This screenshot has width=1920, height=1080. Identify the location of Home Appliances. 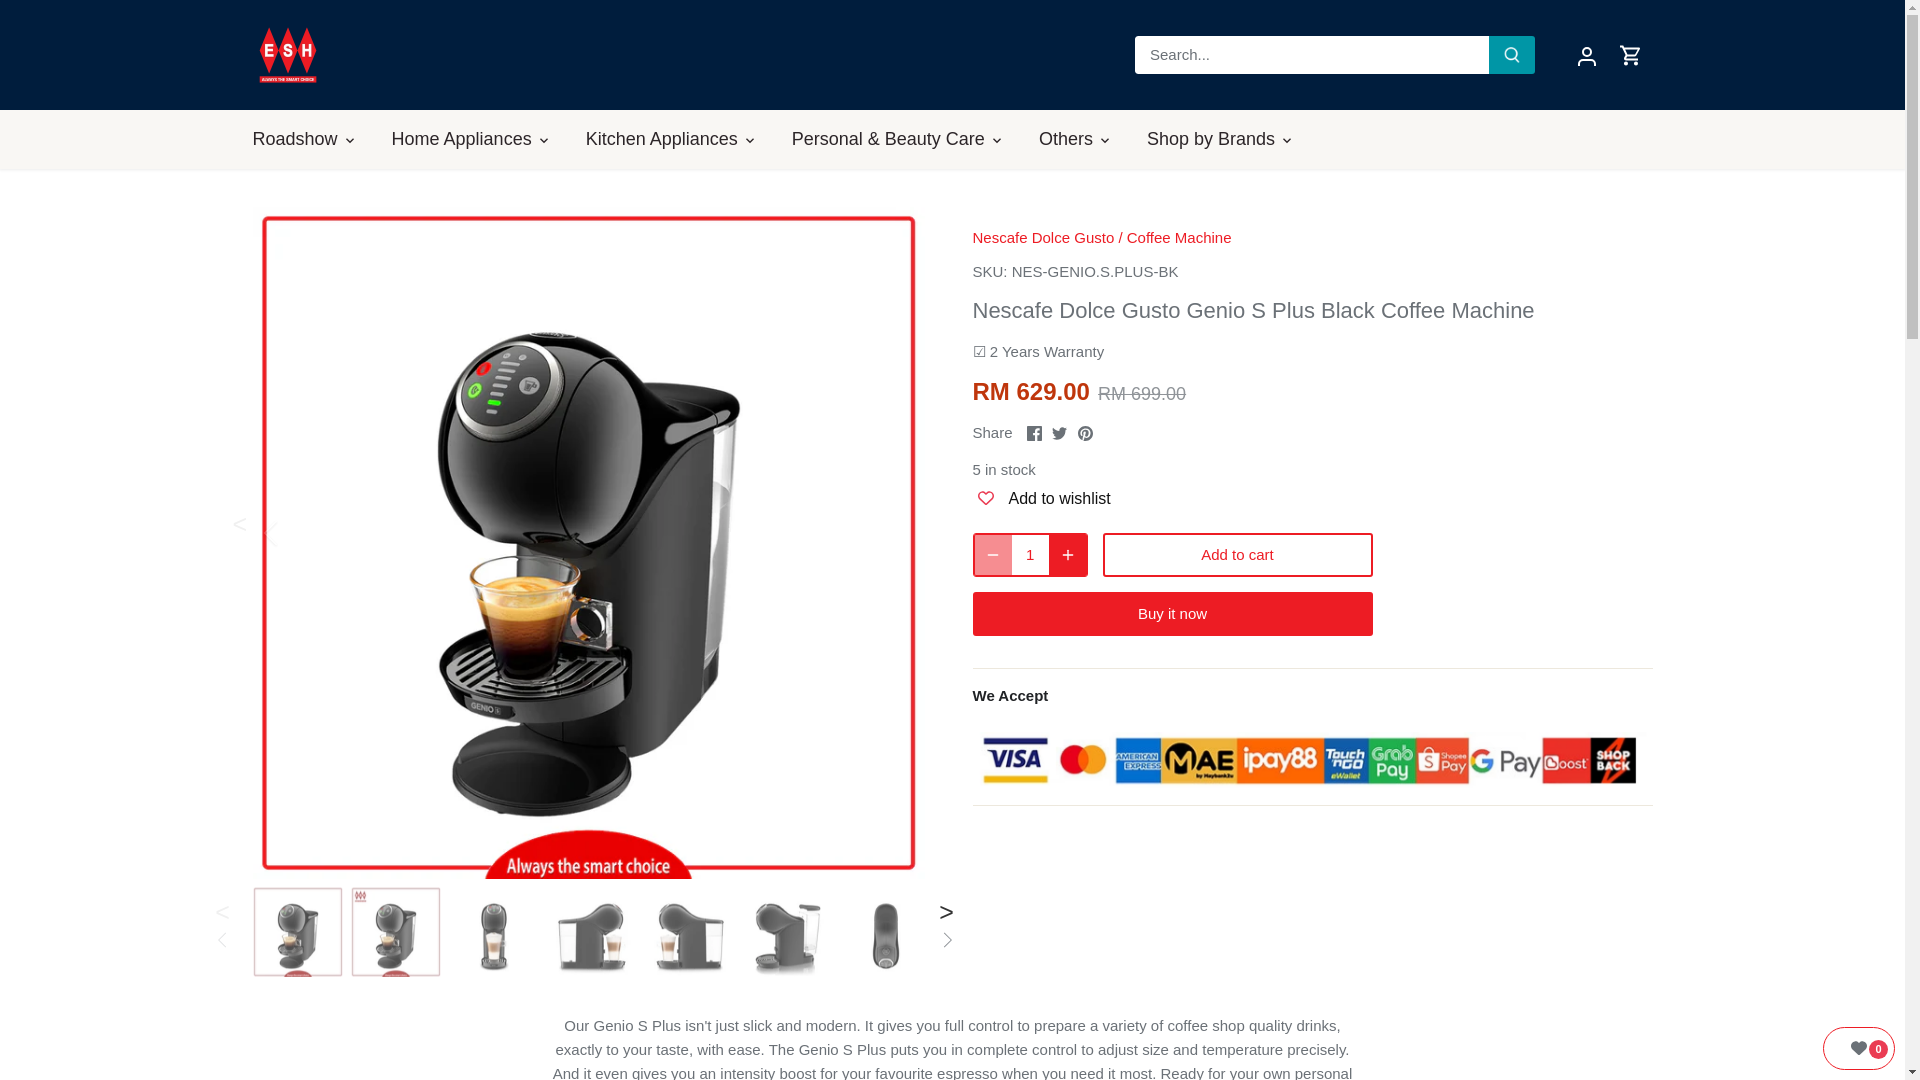
(462, 139).